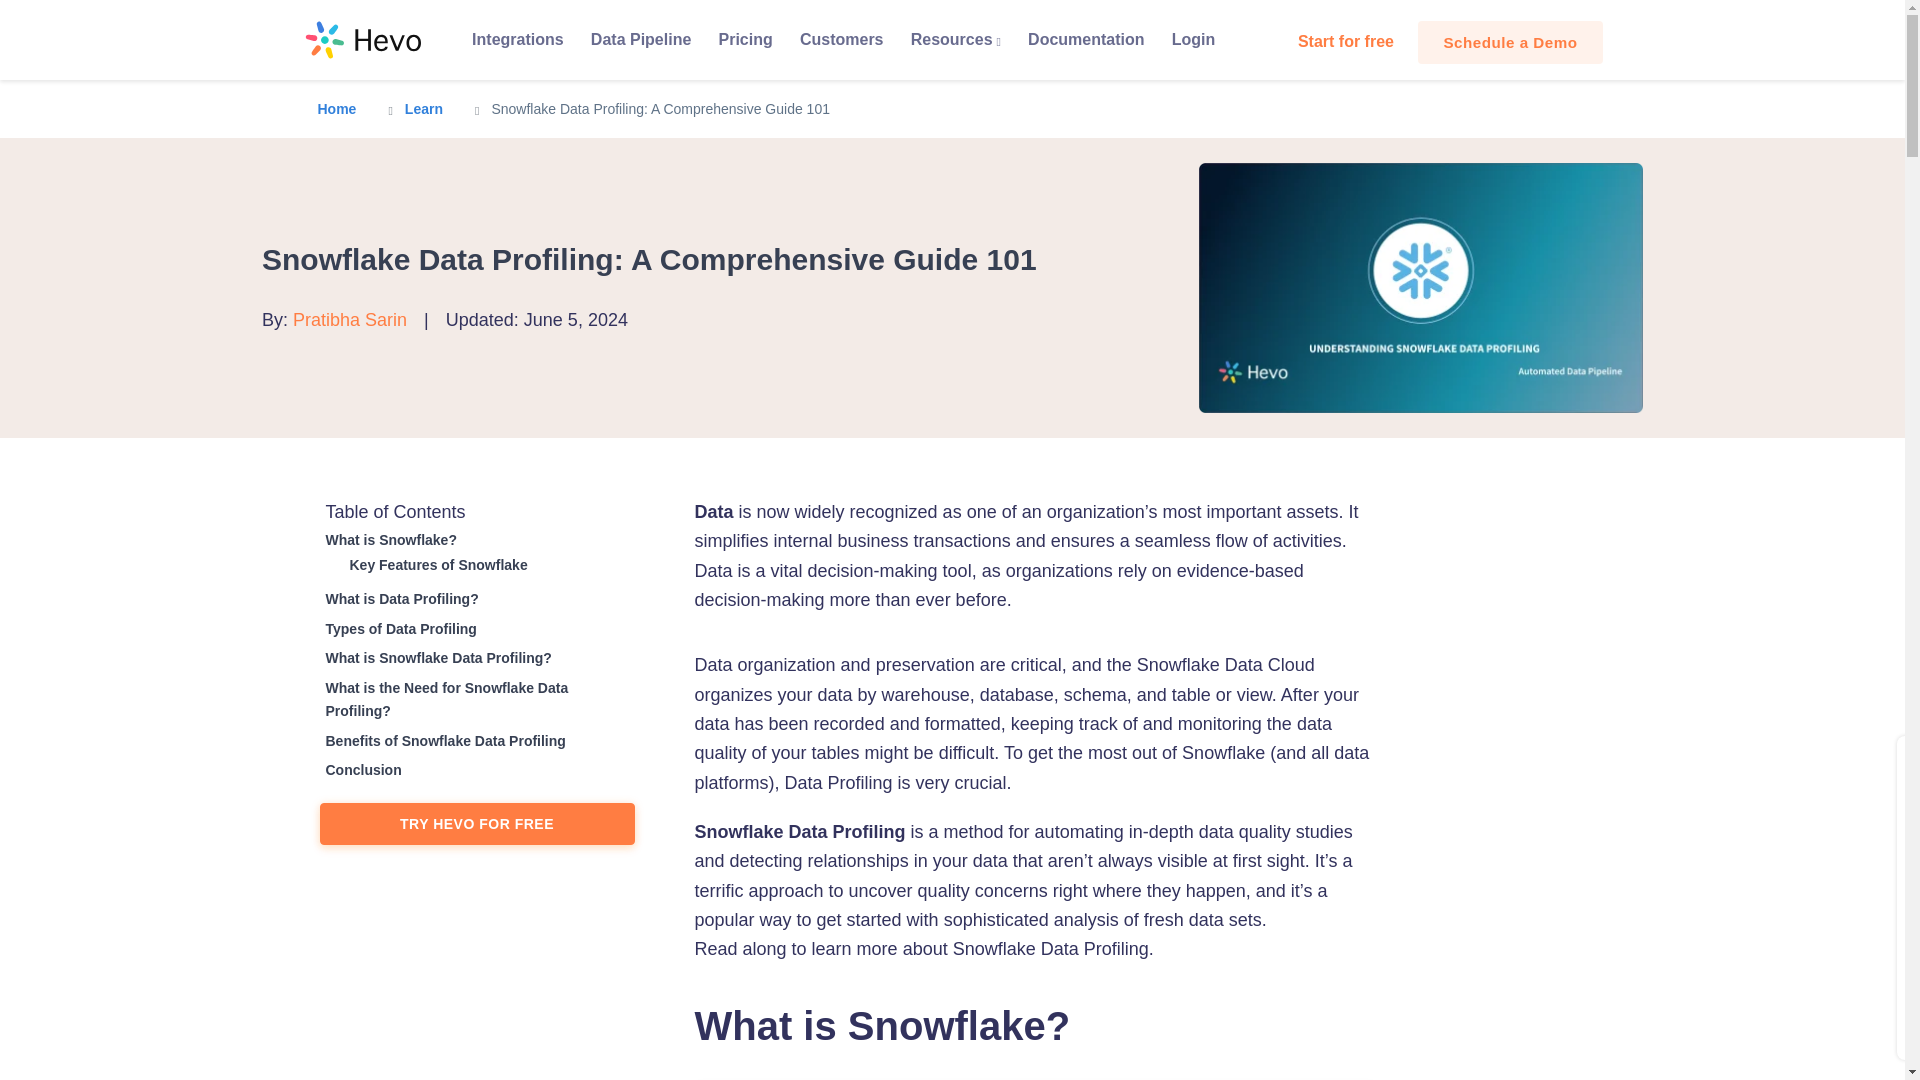 The image size is (1920, 1080). What do you see at coordinates (398, 629) in the screenshot?
I see `Types of Data Profiling` at bounding box center [398, 629].